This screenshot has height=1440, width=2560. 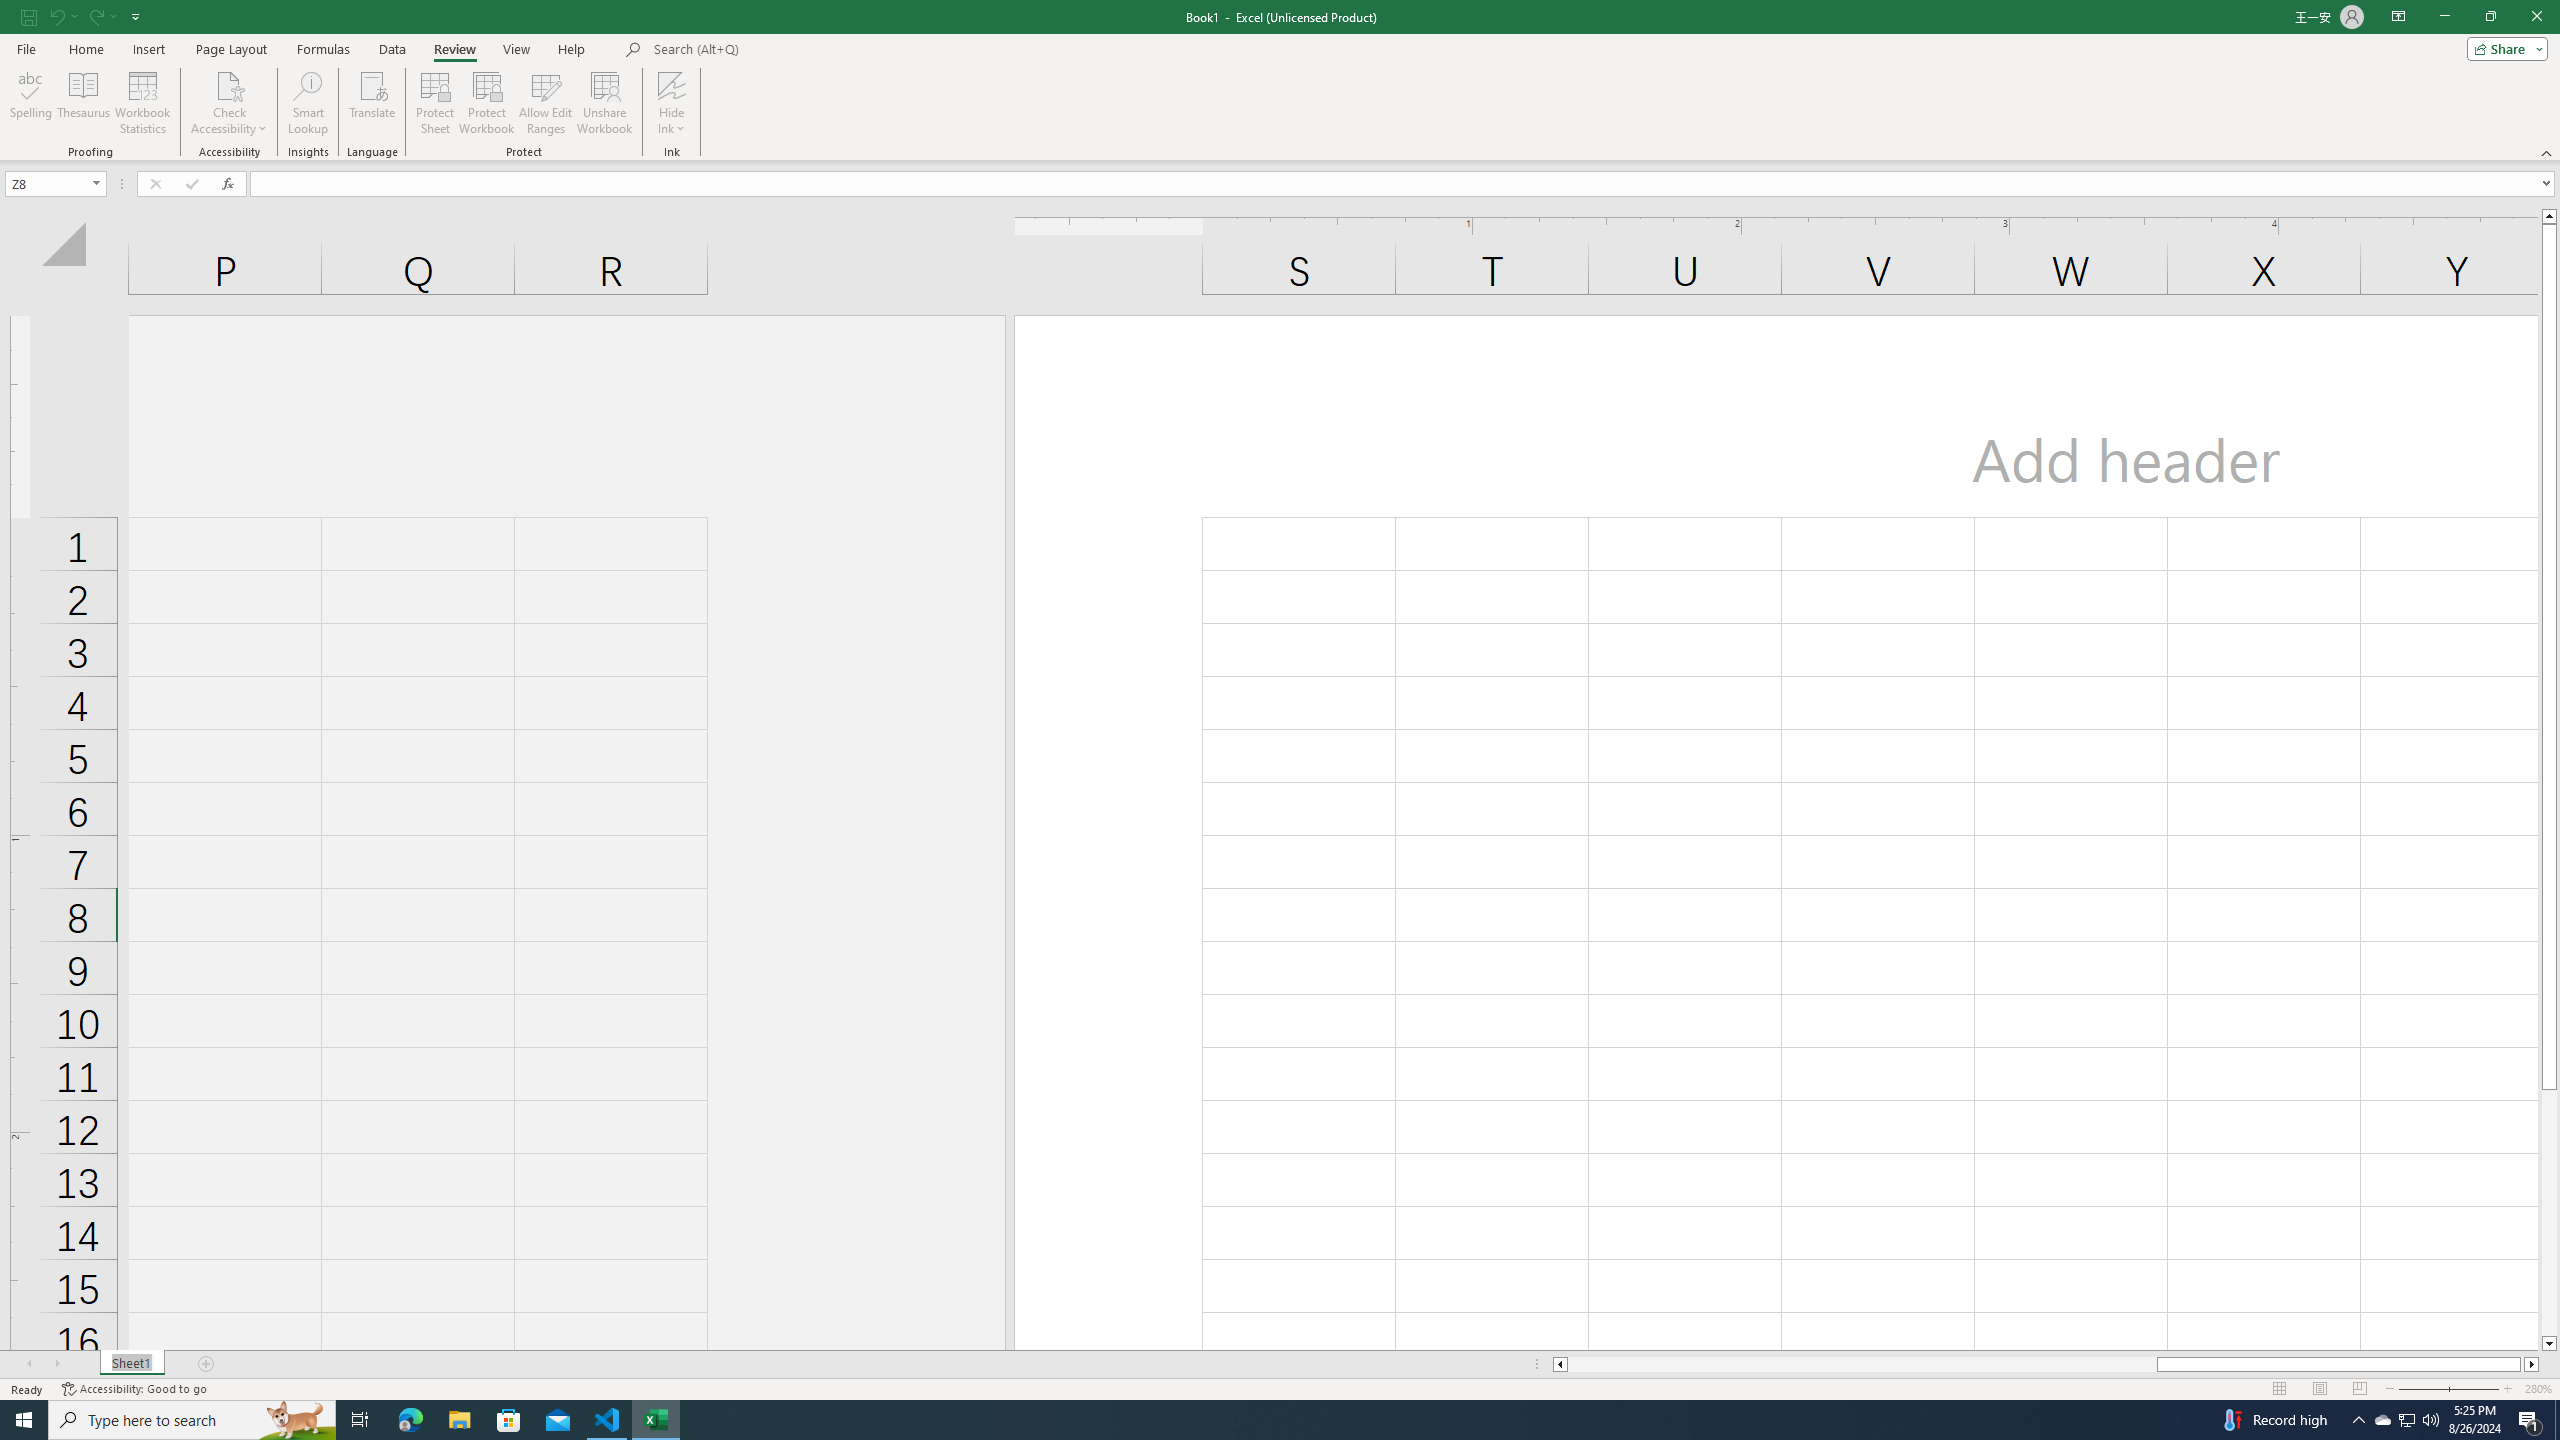 I want to click on File Tab, so click(x=26, y=48).